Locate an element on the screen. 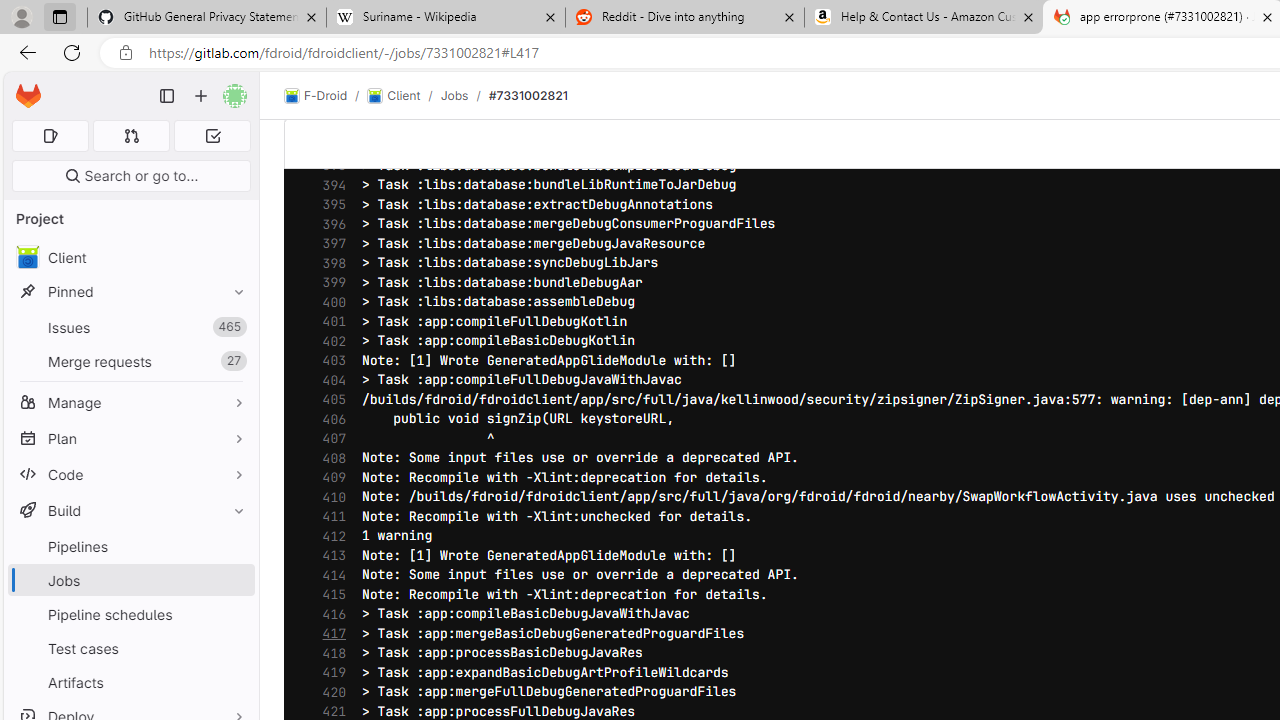 The width and height of the screenshot is (1280, 720). Code is located at coordinates (130, 474).